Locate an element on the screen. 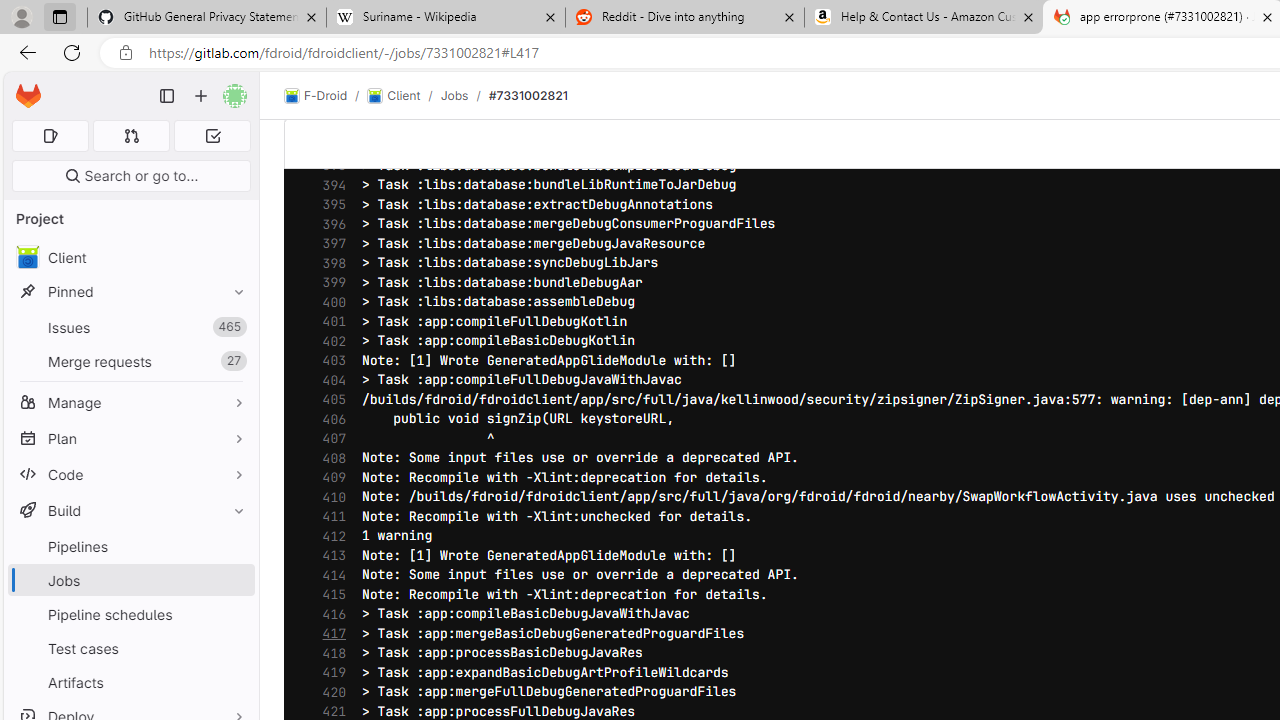 The width and height of the screenshot is (1280, 720). Code is located at coordinates (130, 474).